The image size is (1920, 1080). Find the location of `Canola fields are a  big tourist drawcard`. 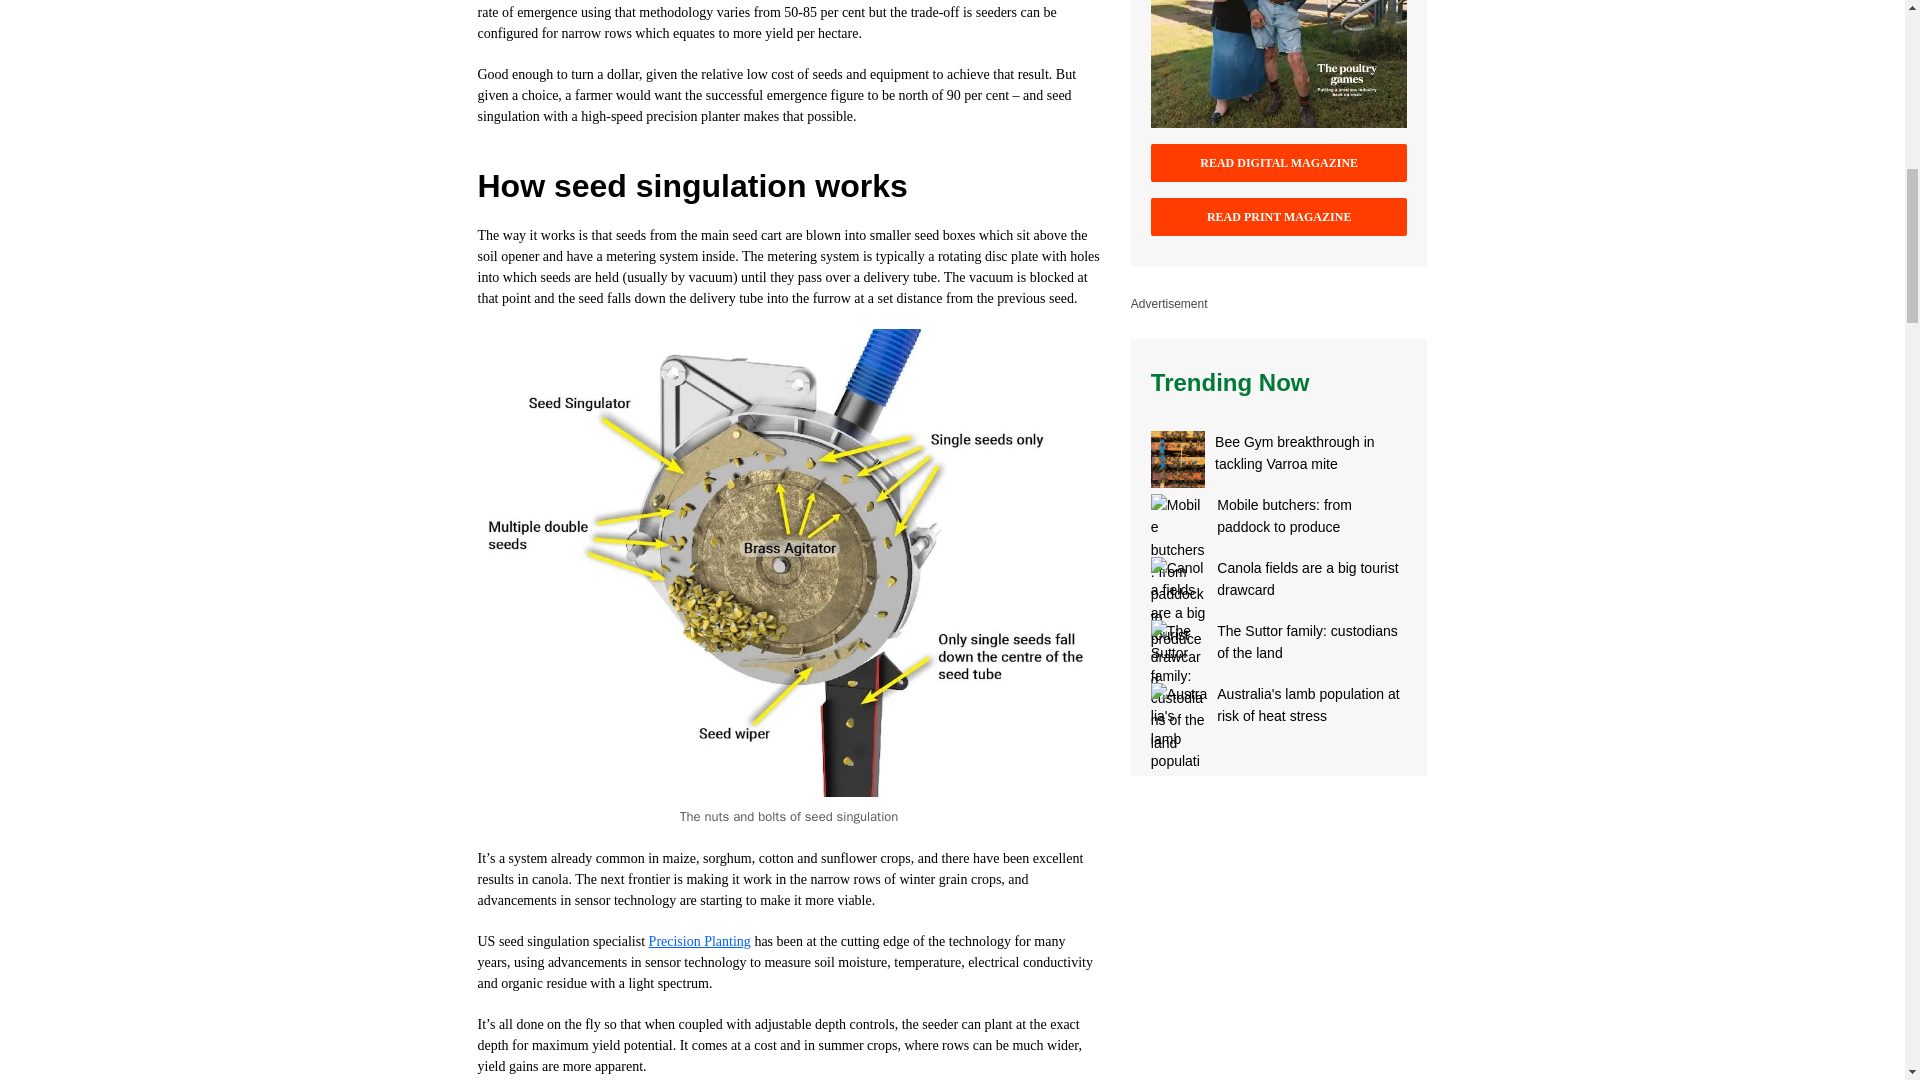

Canola fields are a  big tourist drawcard is located at coordinates (1312, 586).